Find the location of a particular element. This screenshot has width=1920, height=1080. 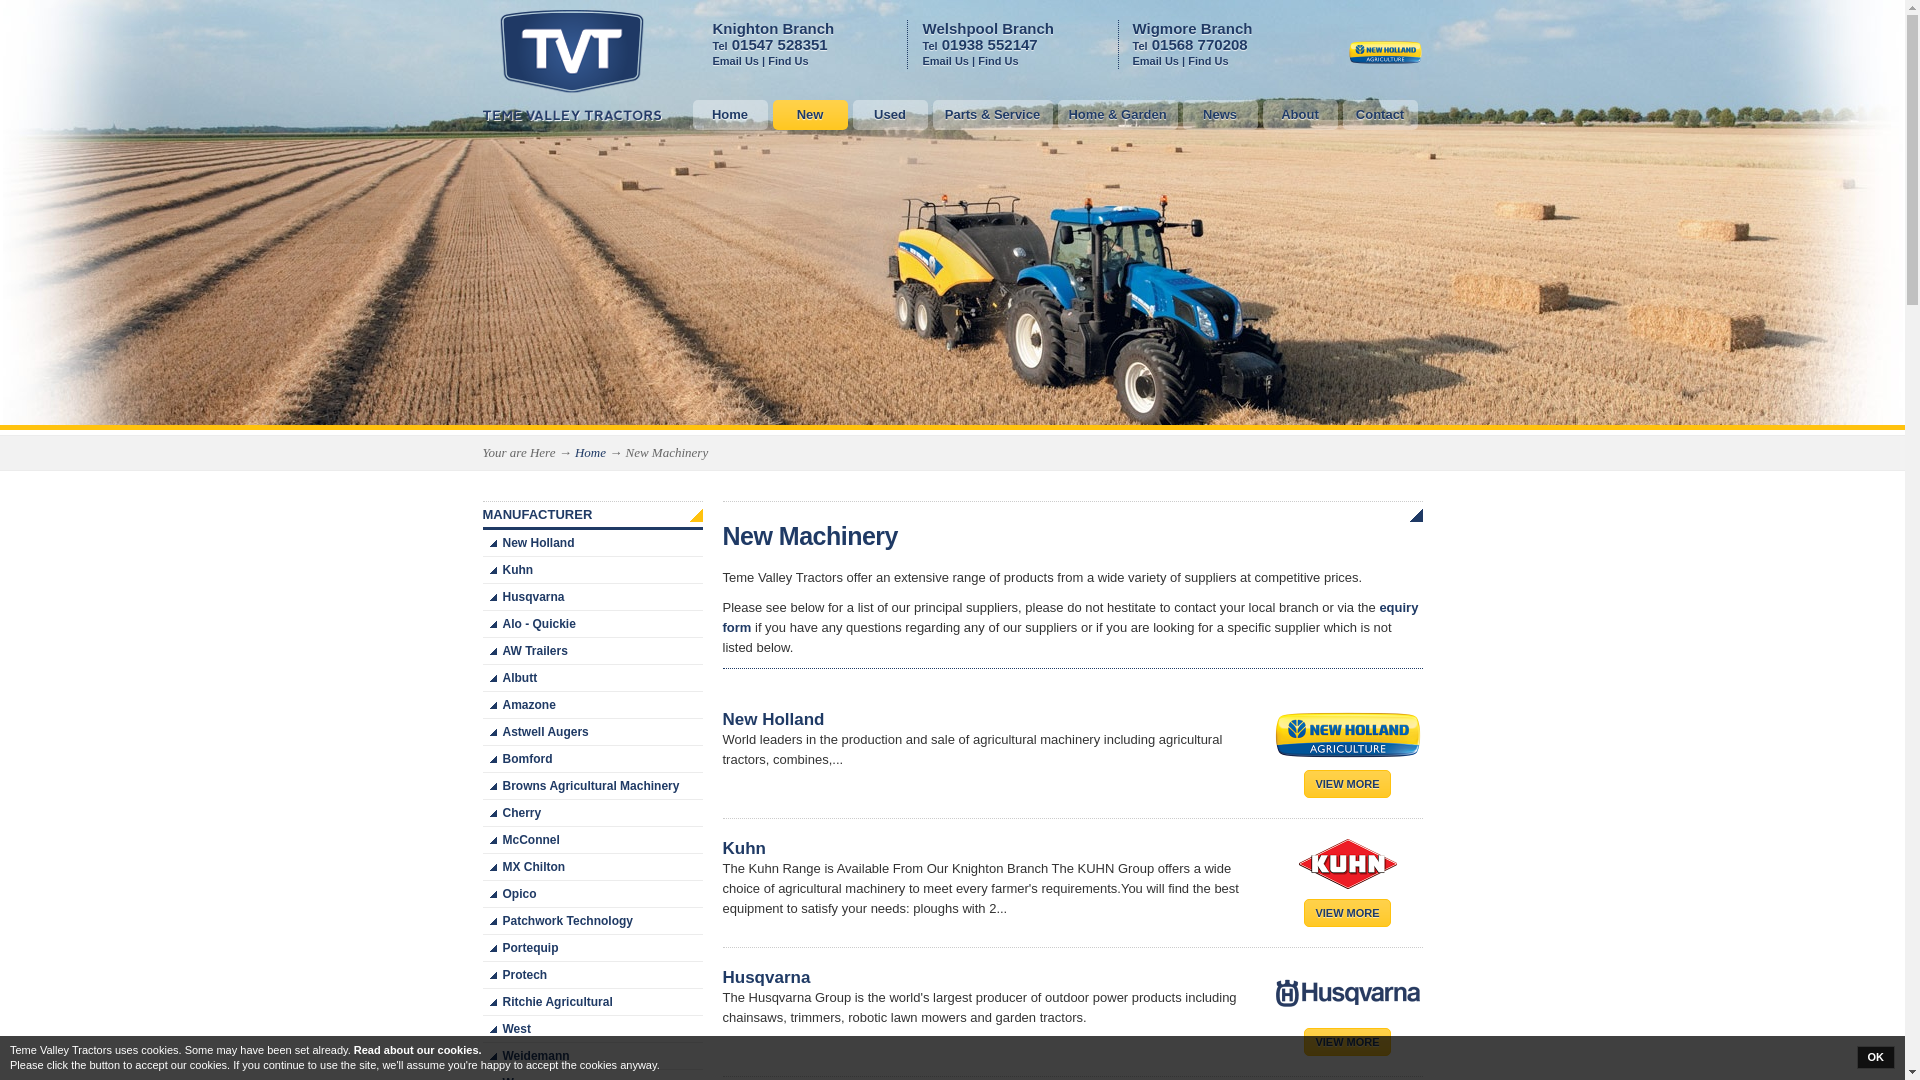

Find Us is located at coordinates (1208, 60).